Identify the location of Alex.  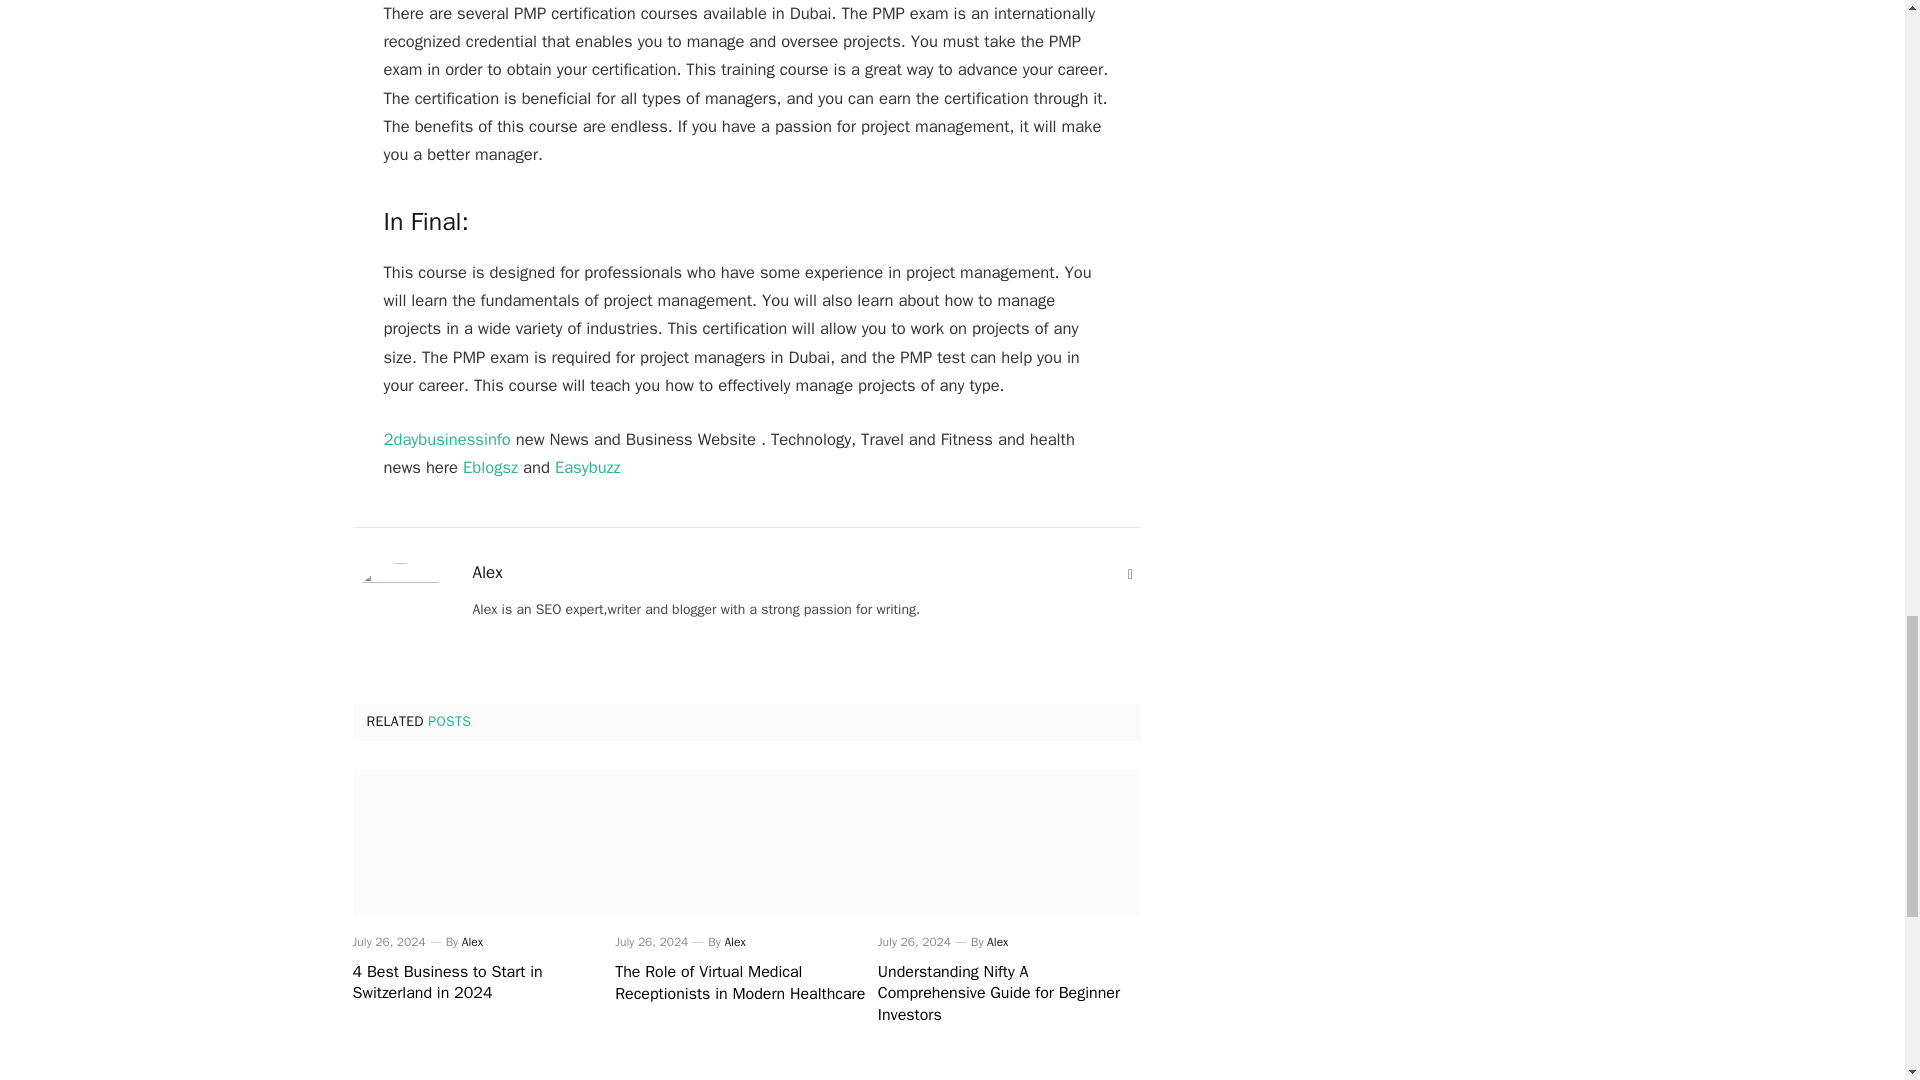
(472, 942).